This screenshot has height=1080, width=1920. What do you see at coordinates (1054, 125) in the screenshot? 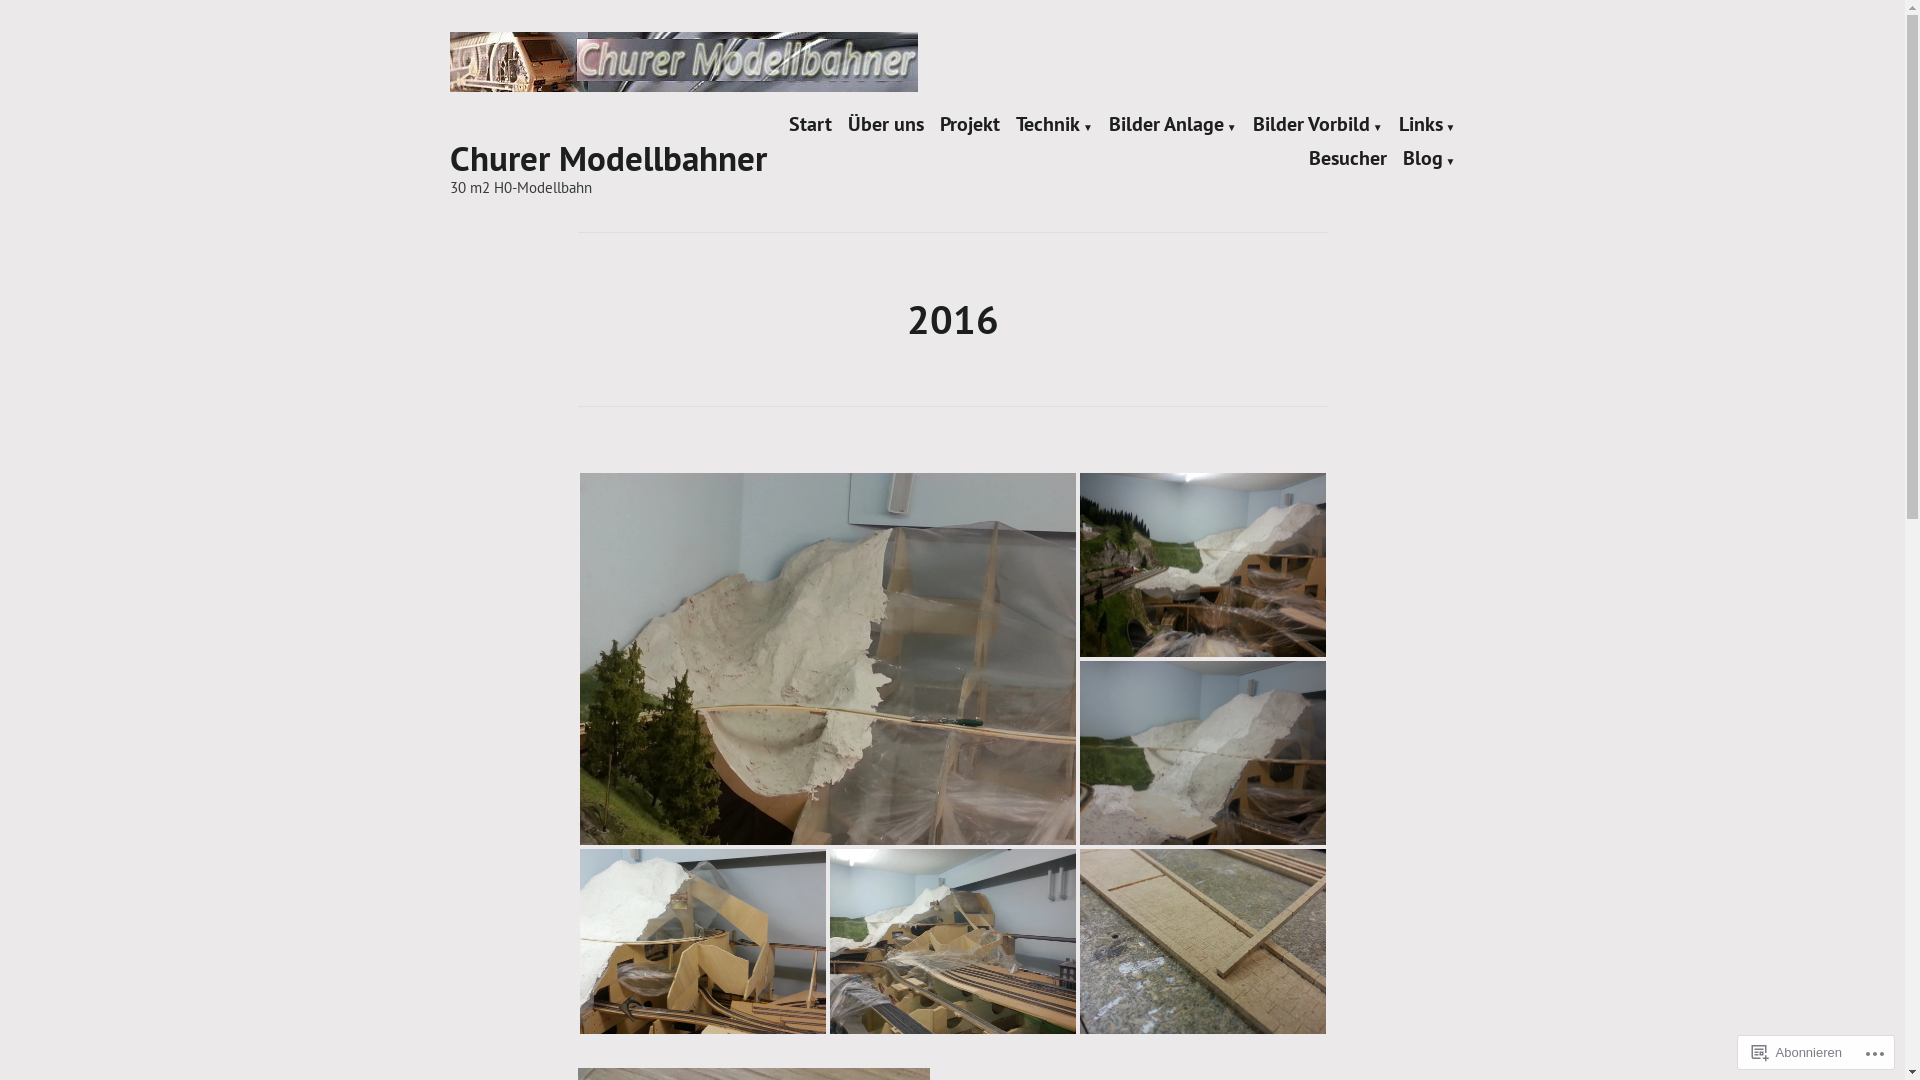
I see `Technik` at bounding box center [1054, 125].